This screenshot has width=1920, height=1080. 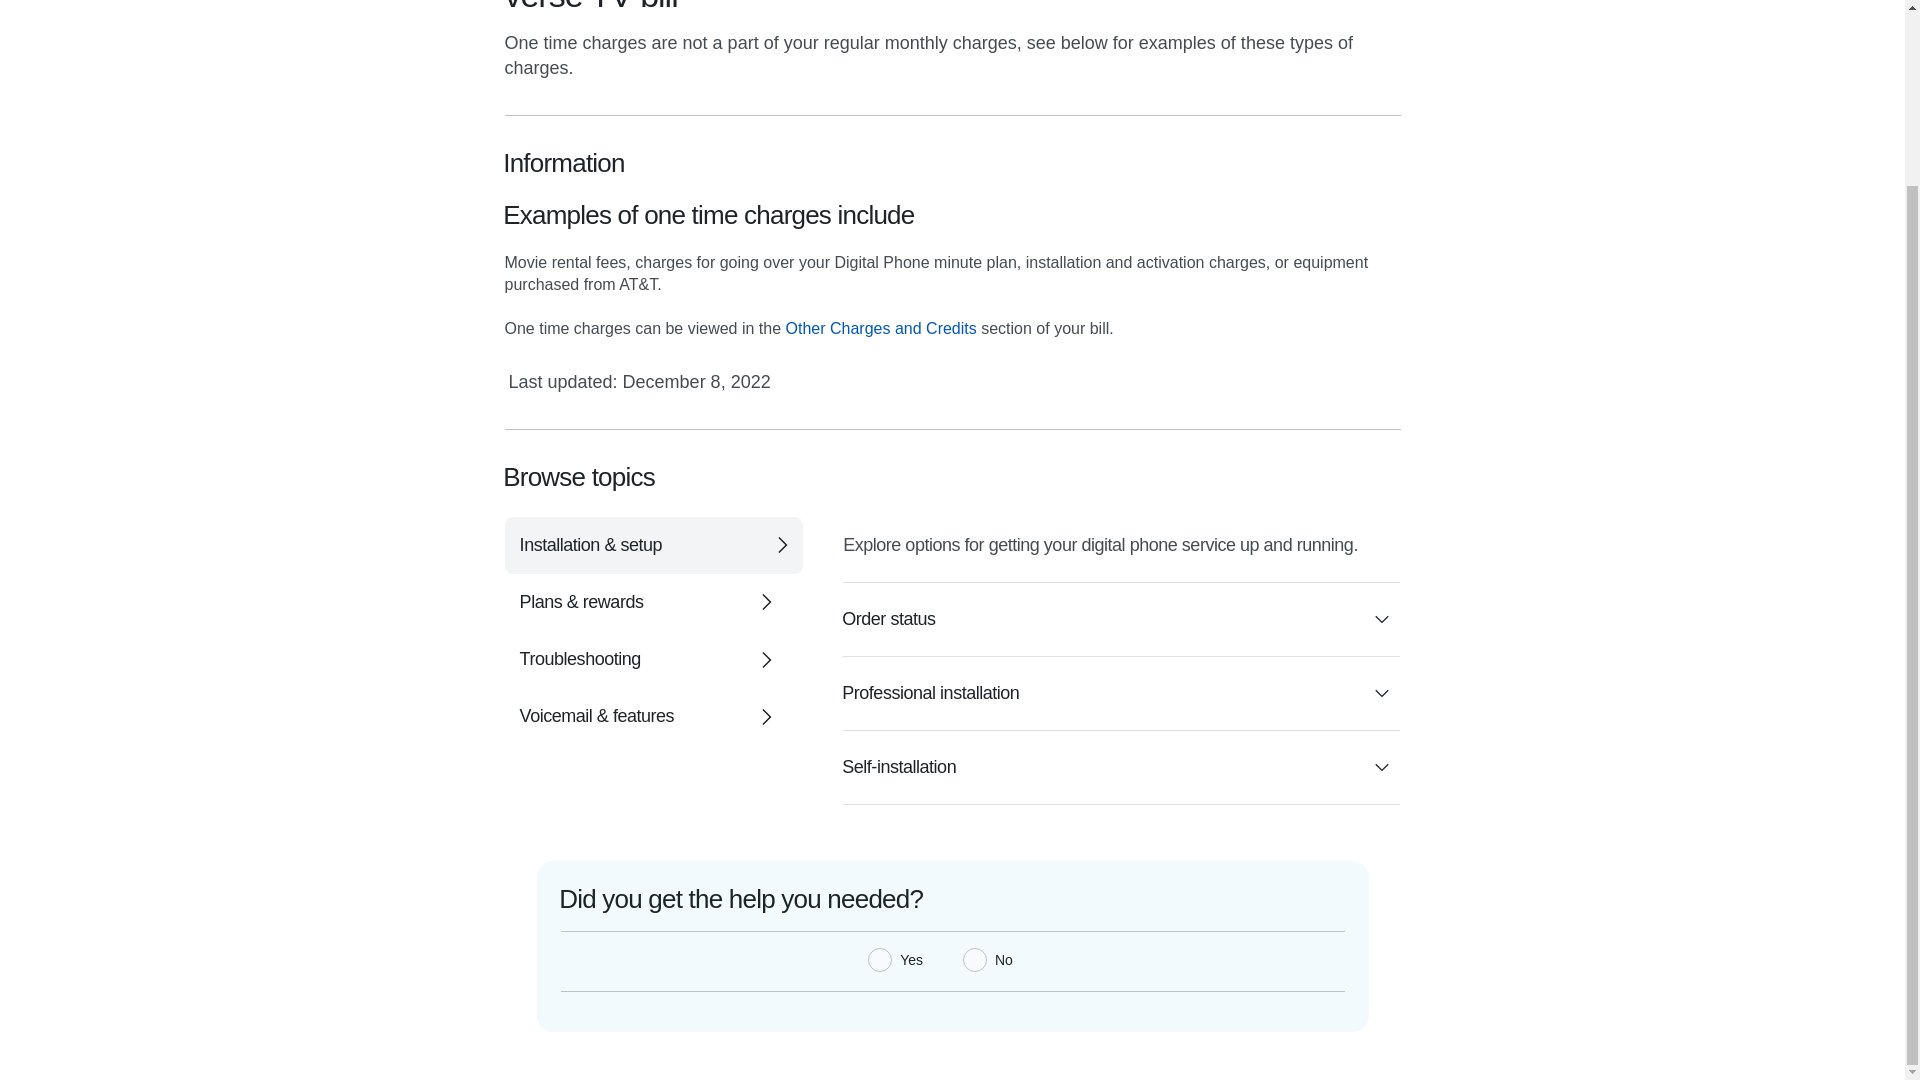 What do you see at coordinates (880, 960) in the screenshot?
I see `Yes` at bounding box center [880, 960].